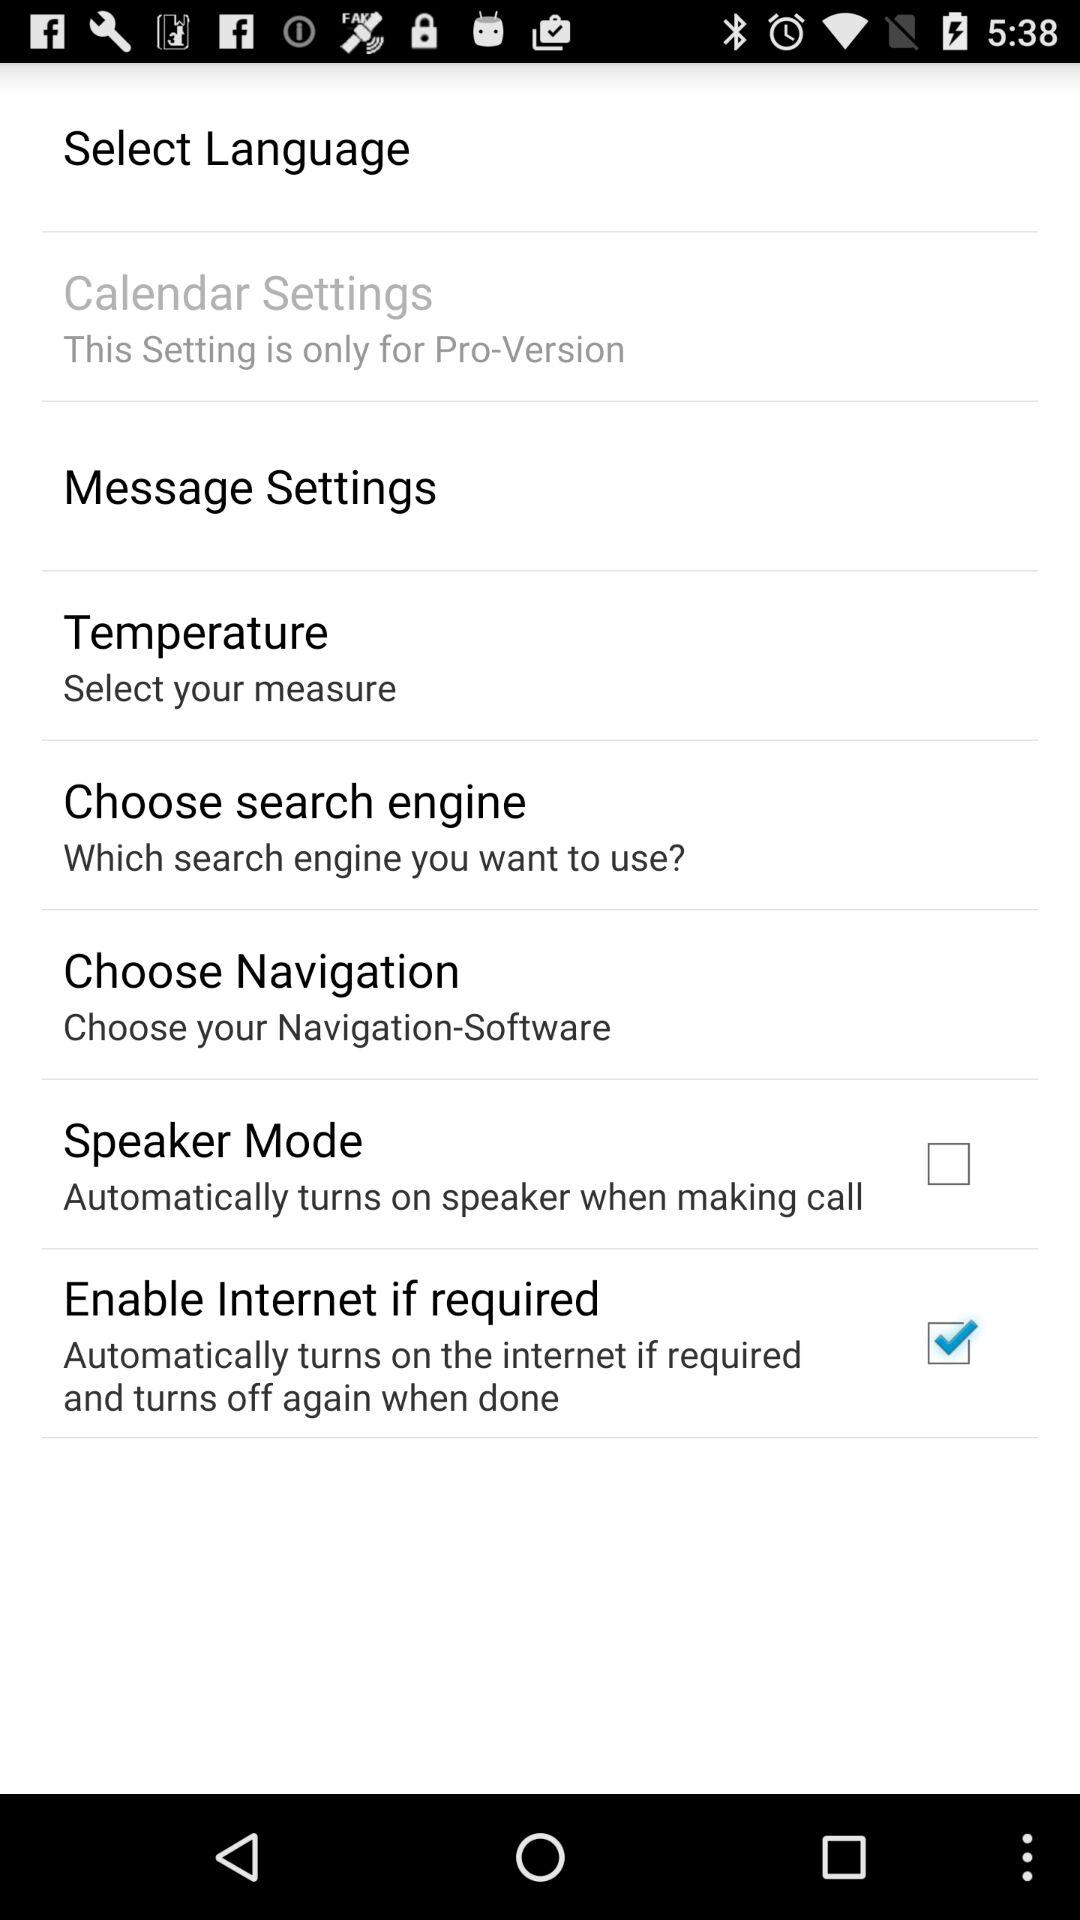 The height and width of the screenshot is (1920, 1080). I want to click on launch icon below the this setting is, so click(250, 485).